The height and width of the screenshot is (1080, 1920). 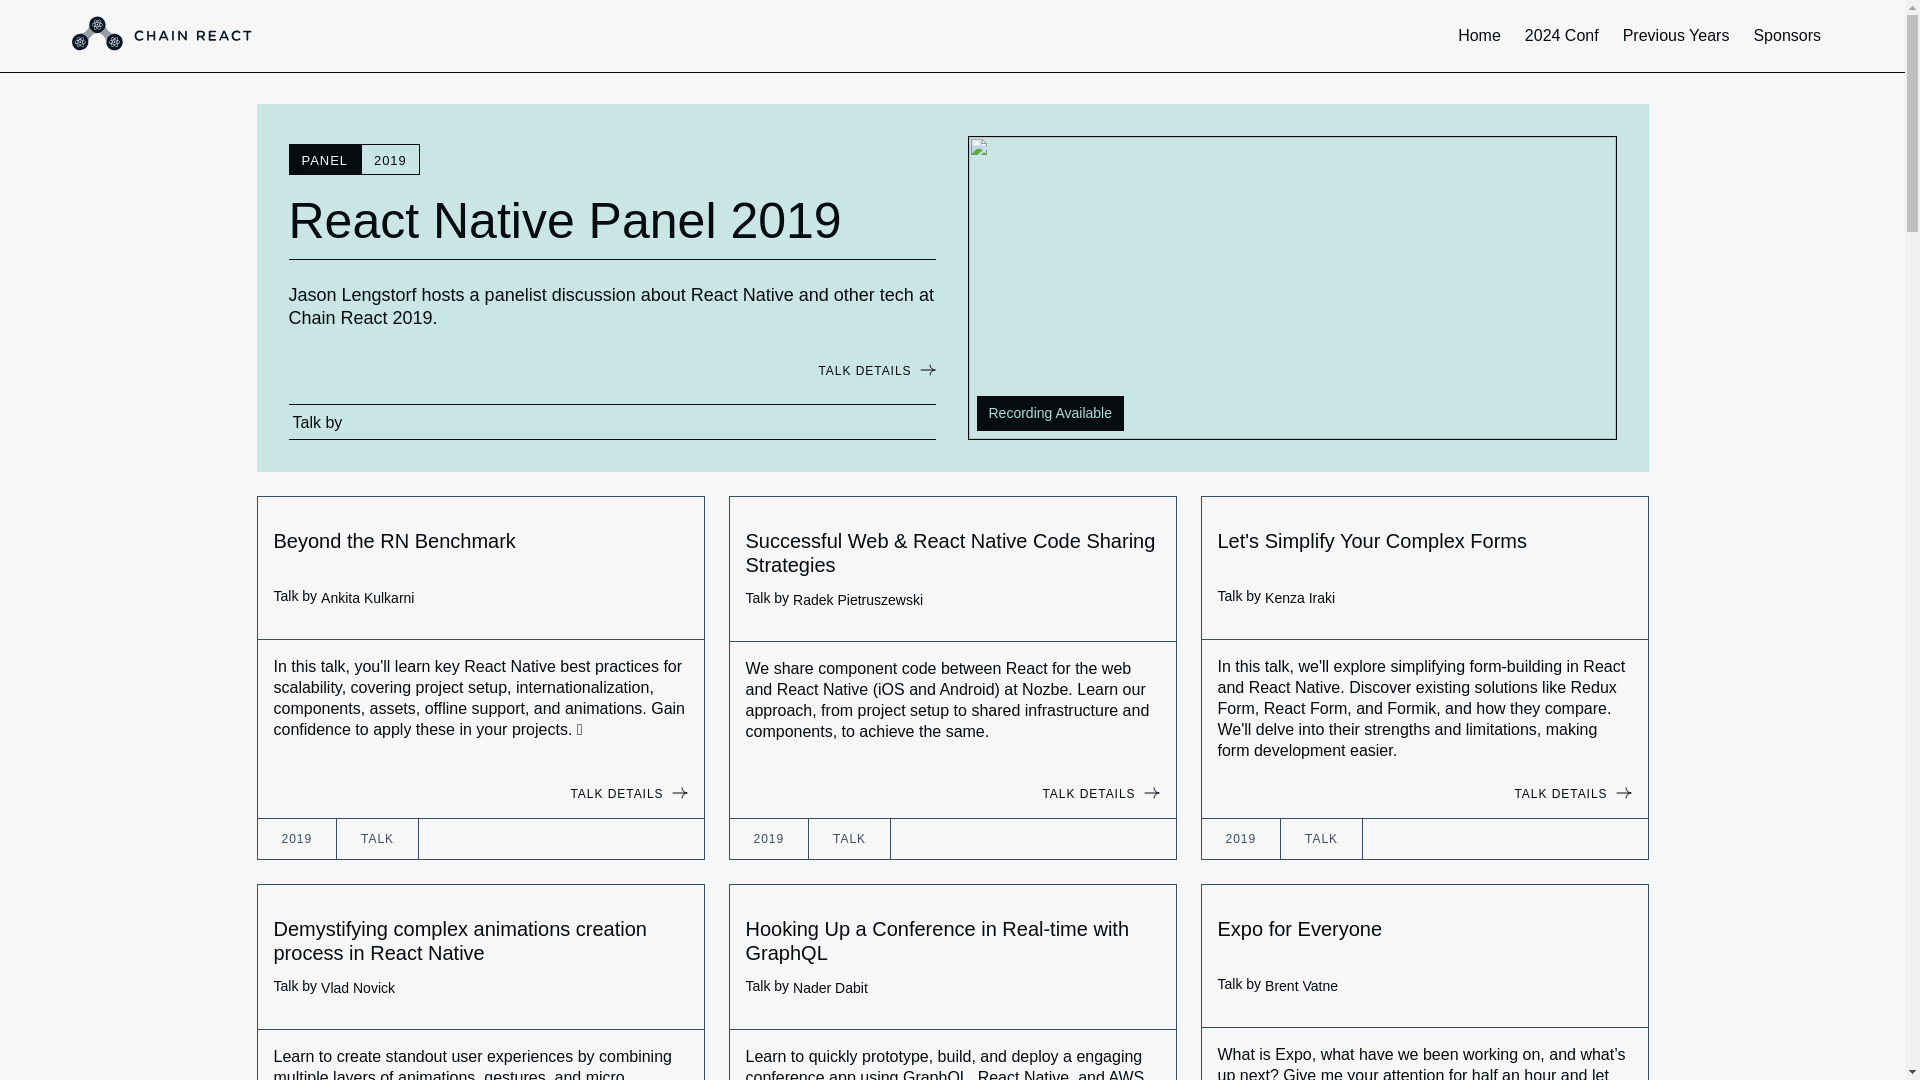 I want to click on Brent Vatne, so click(x=1302, y=986).